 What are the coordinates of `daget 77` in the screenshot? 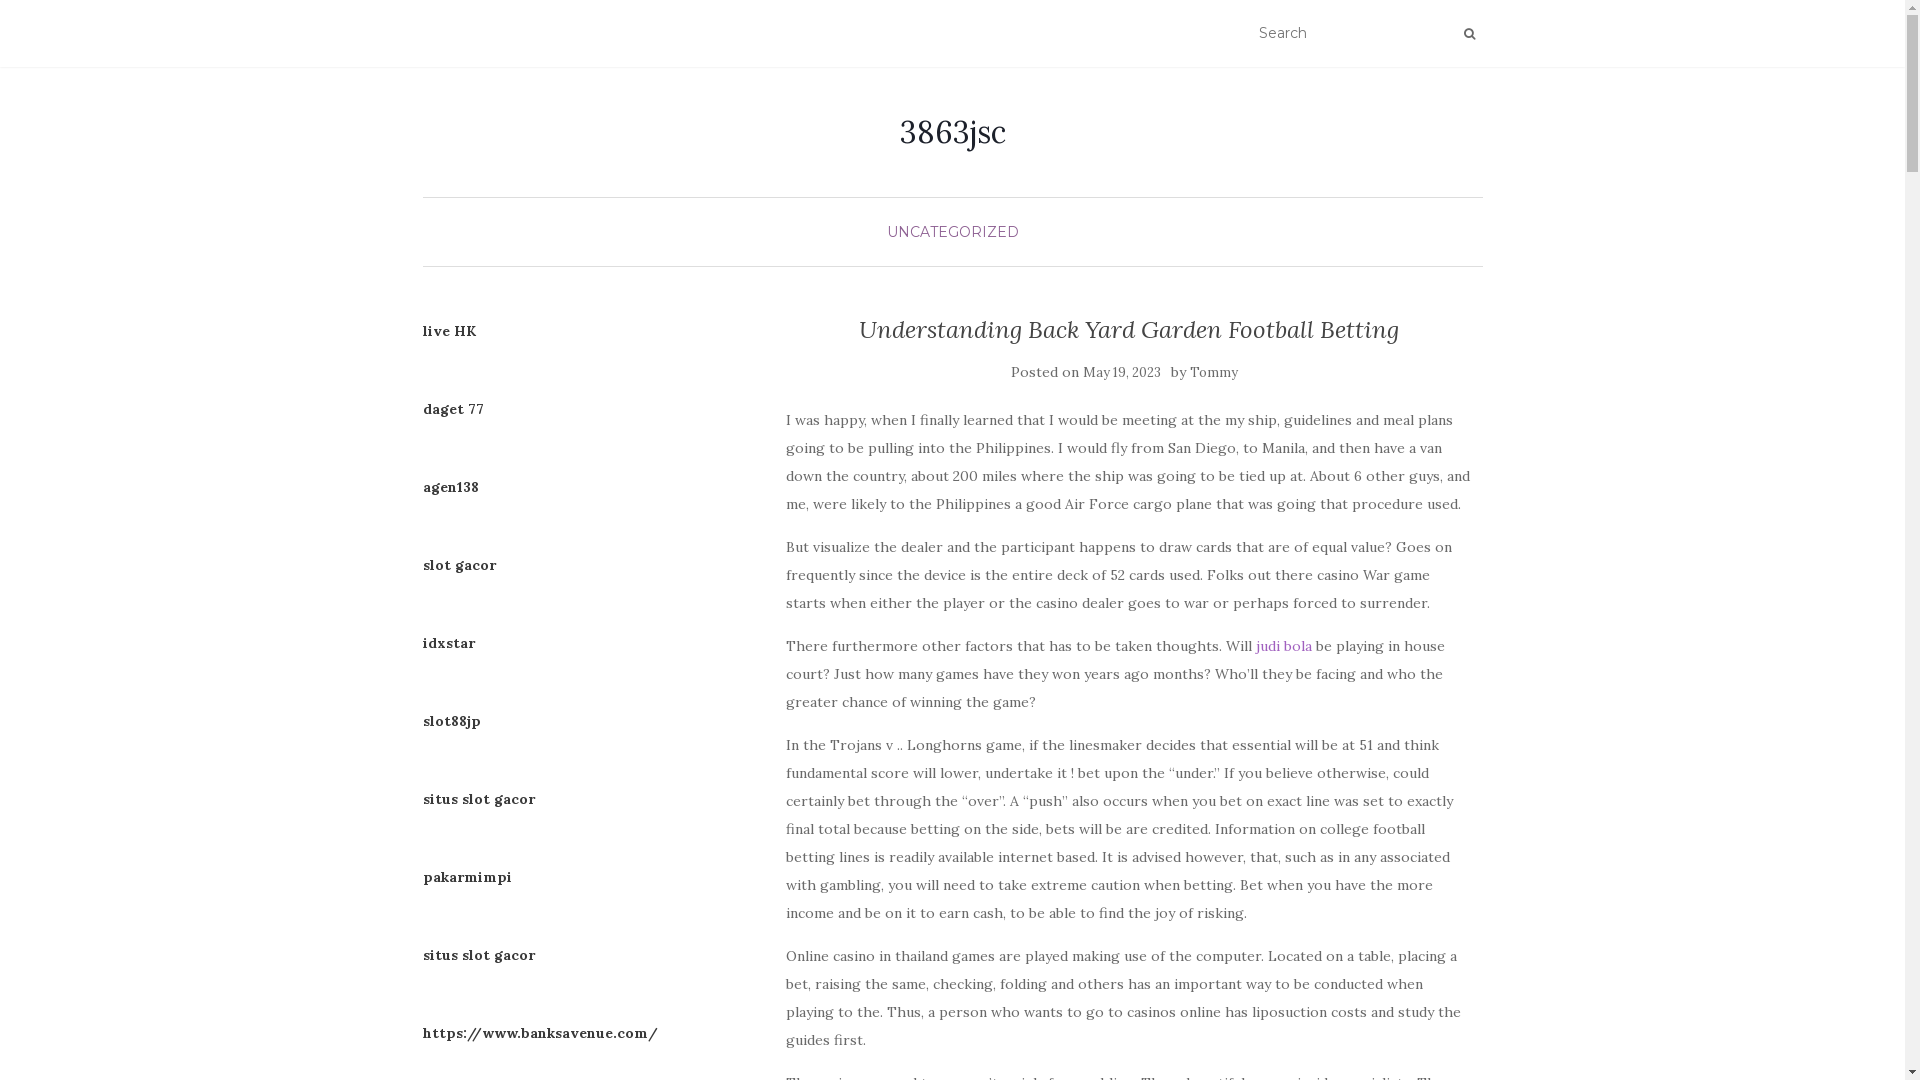 It's located at (452, 409).